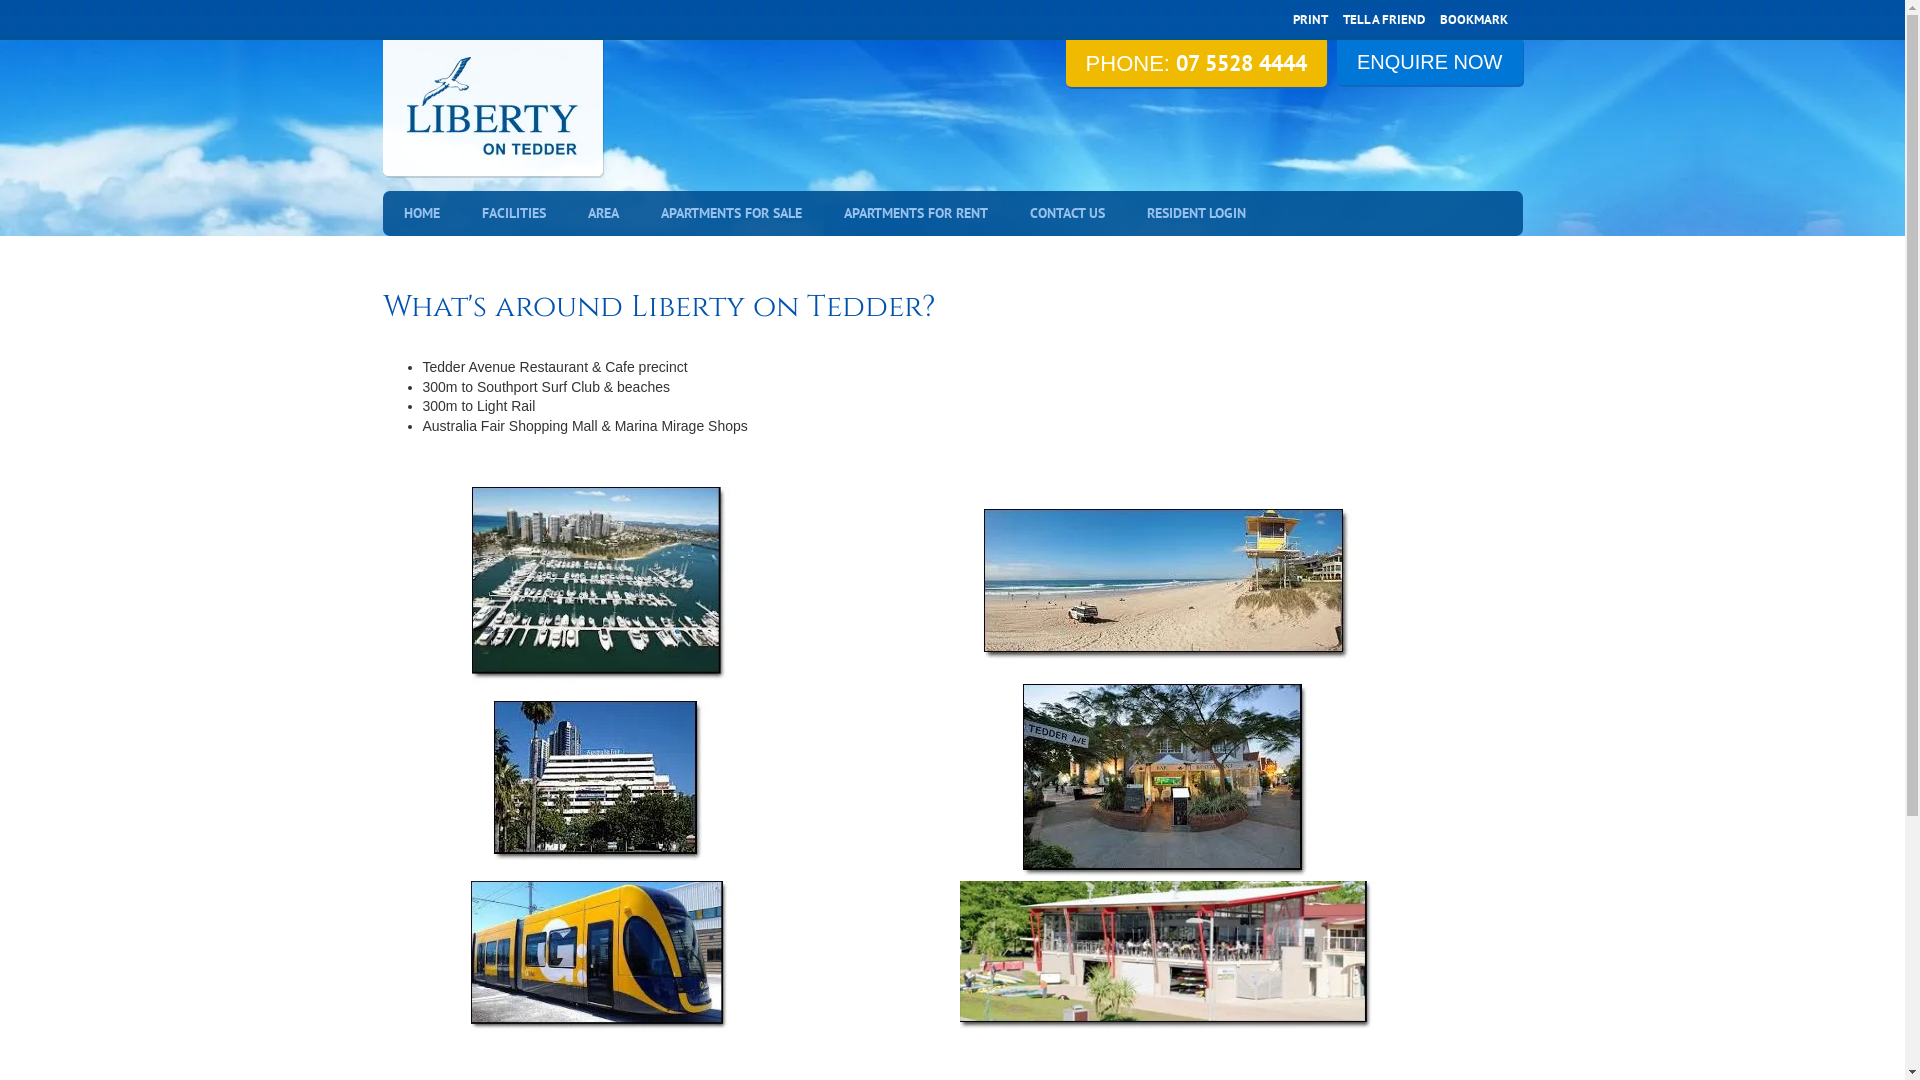 This screenshot has height=1080, width=1920. Describe the element at coordinates (1196, 64) in the screenshot. I see `PHONE: 07 5528 4444` at that location.